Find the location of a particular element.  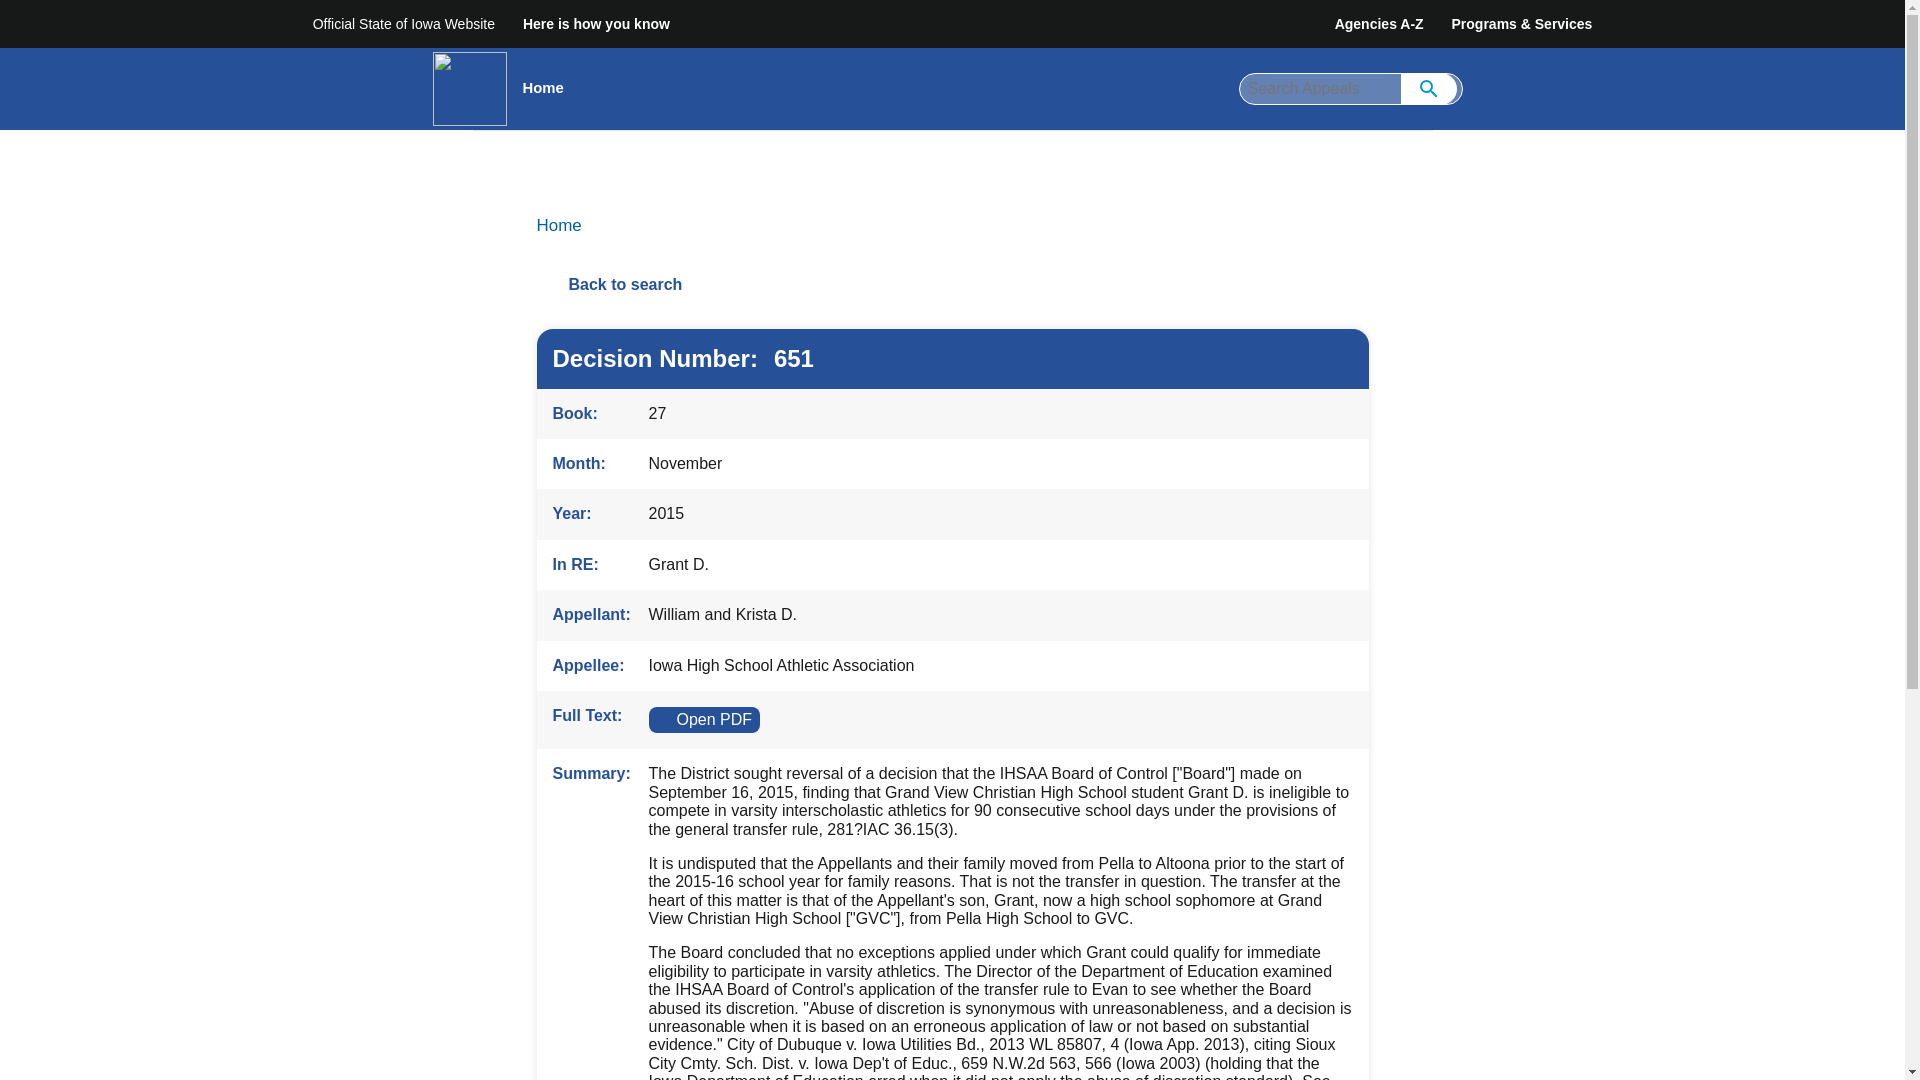

Here is how you know is located at coordinates (596, 24).